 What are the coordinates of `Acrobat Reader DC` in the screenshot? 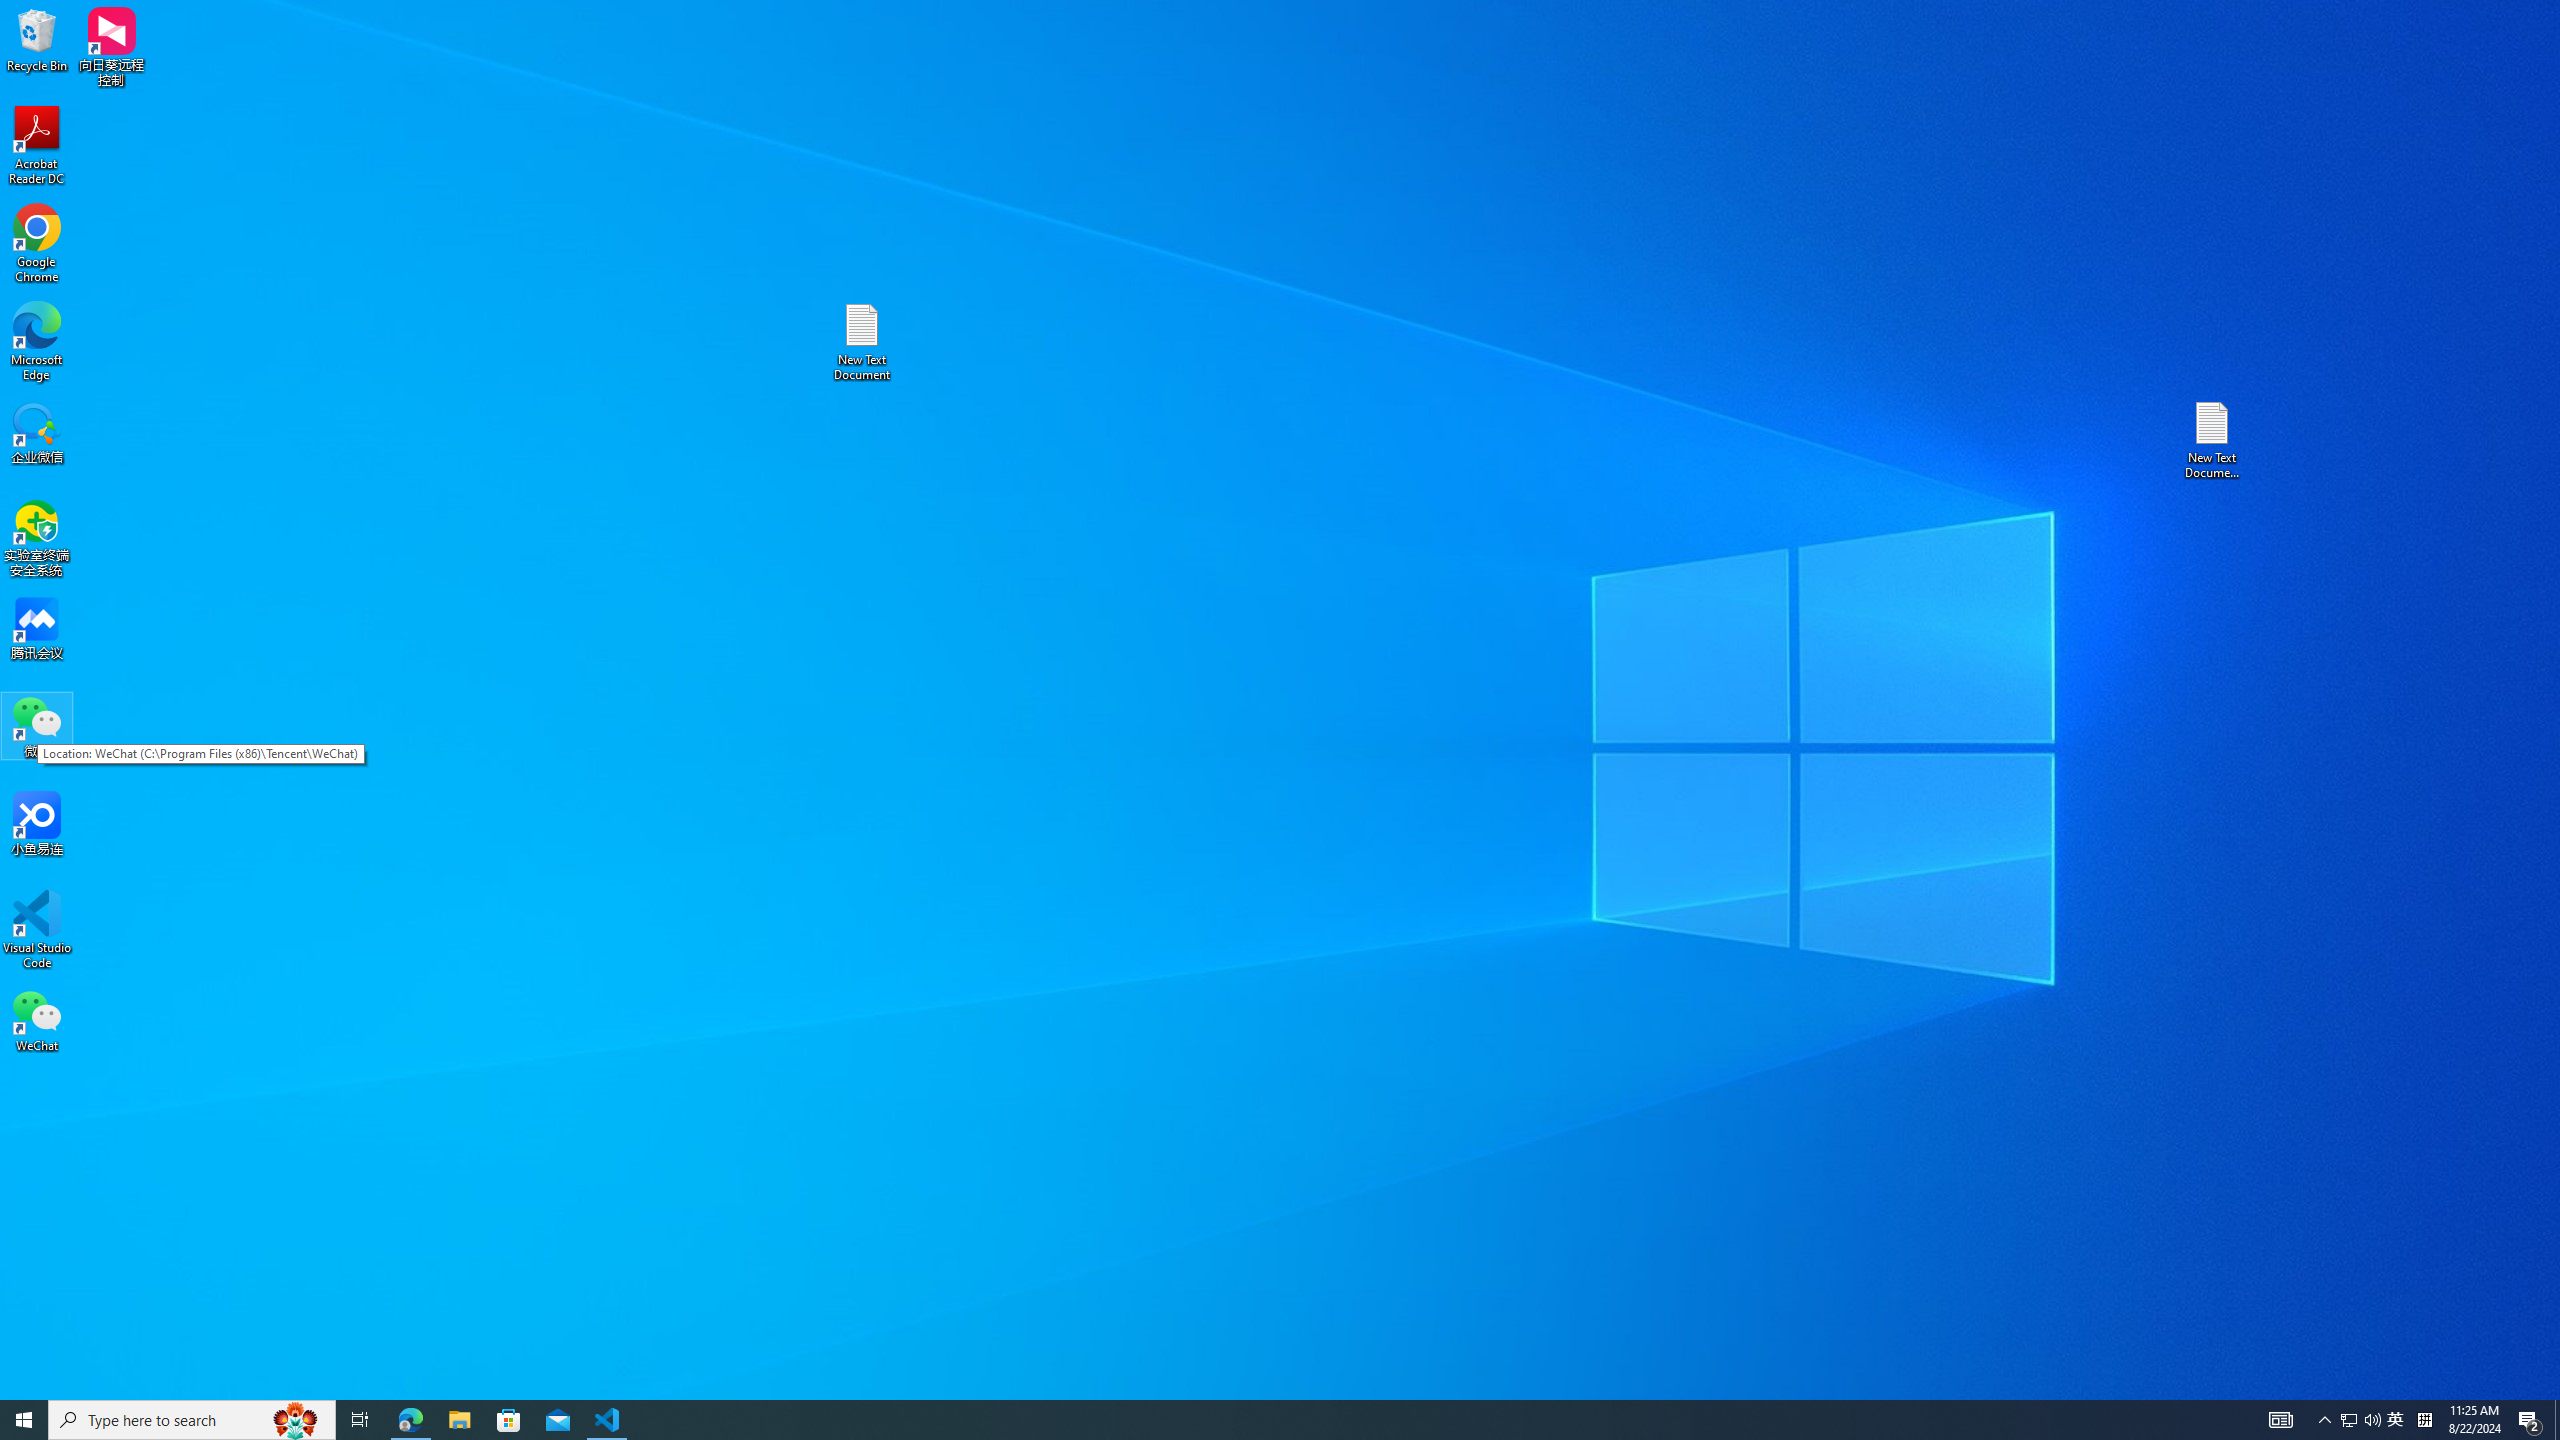 It's located at (37, 146).